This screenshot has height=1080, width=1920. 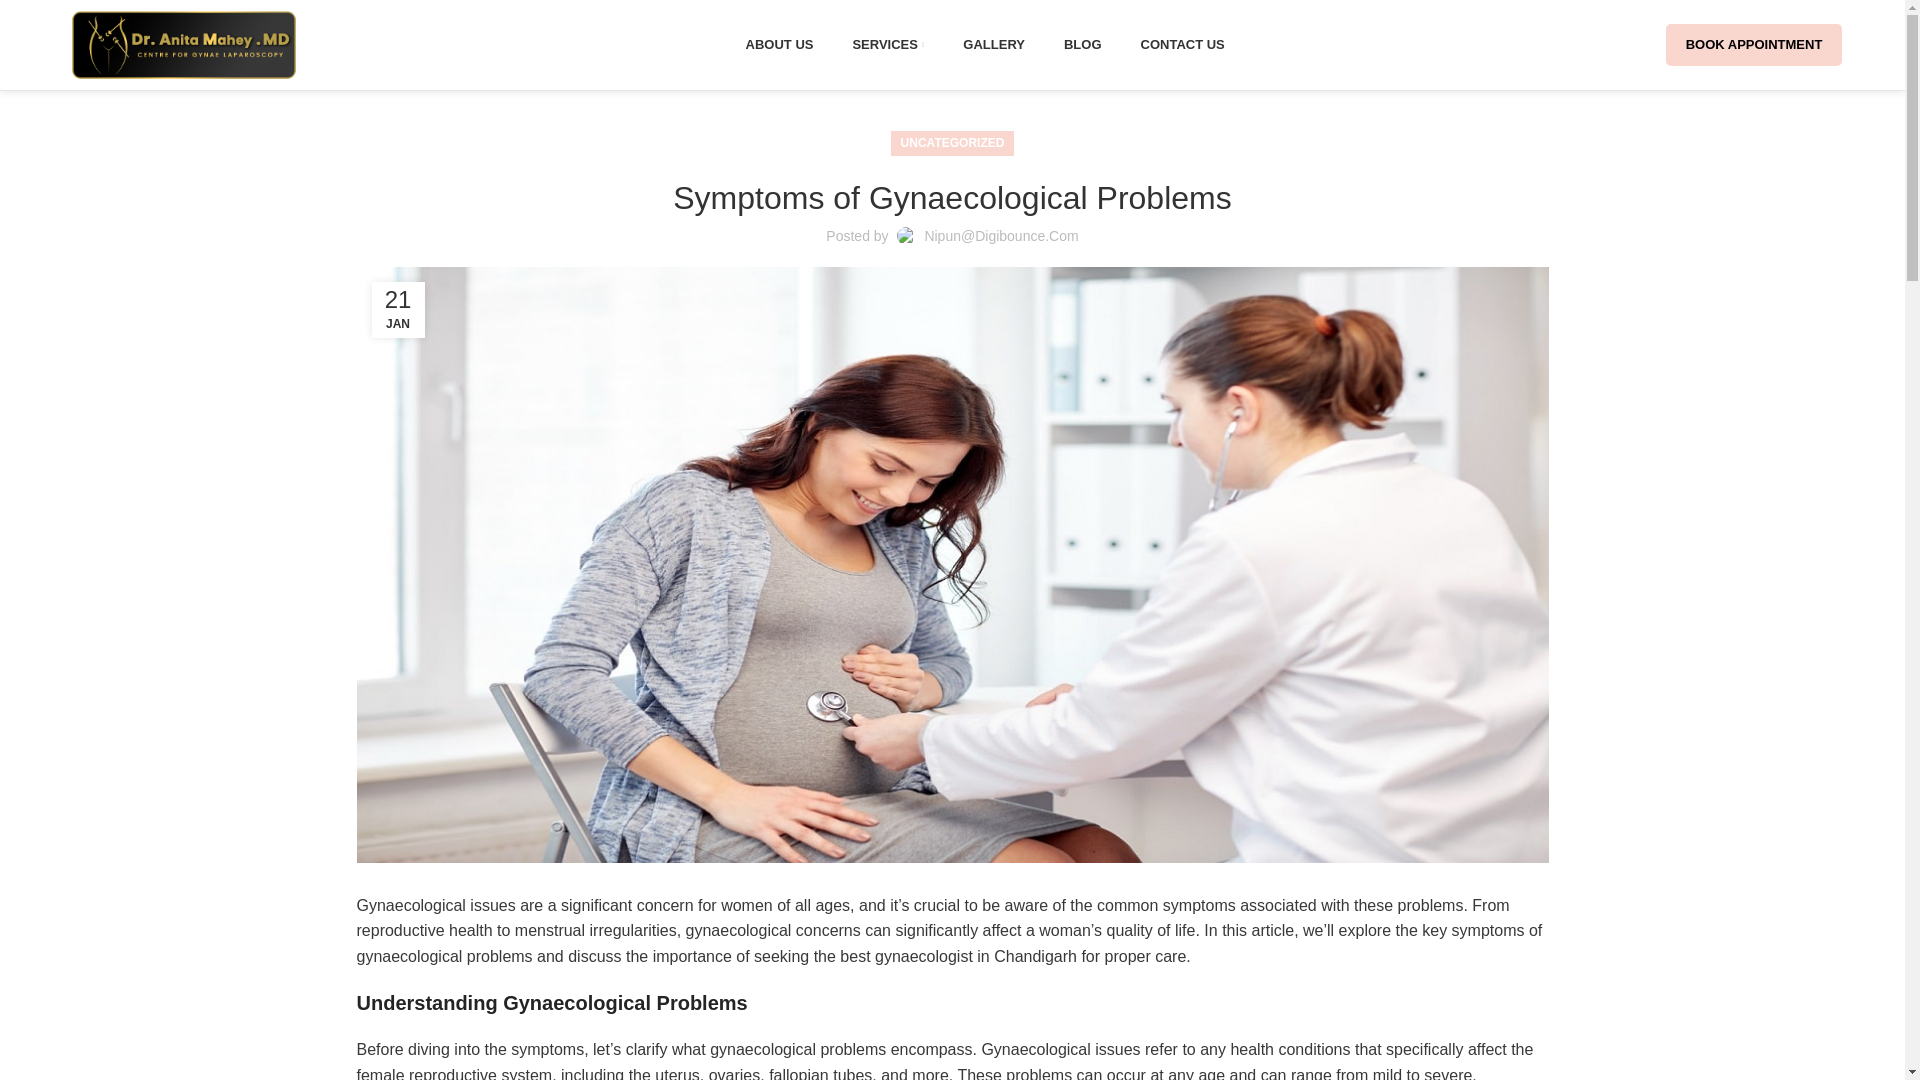 I want to click on CONTACT US, so click(x=1182, y=44).